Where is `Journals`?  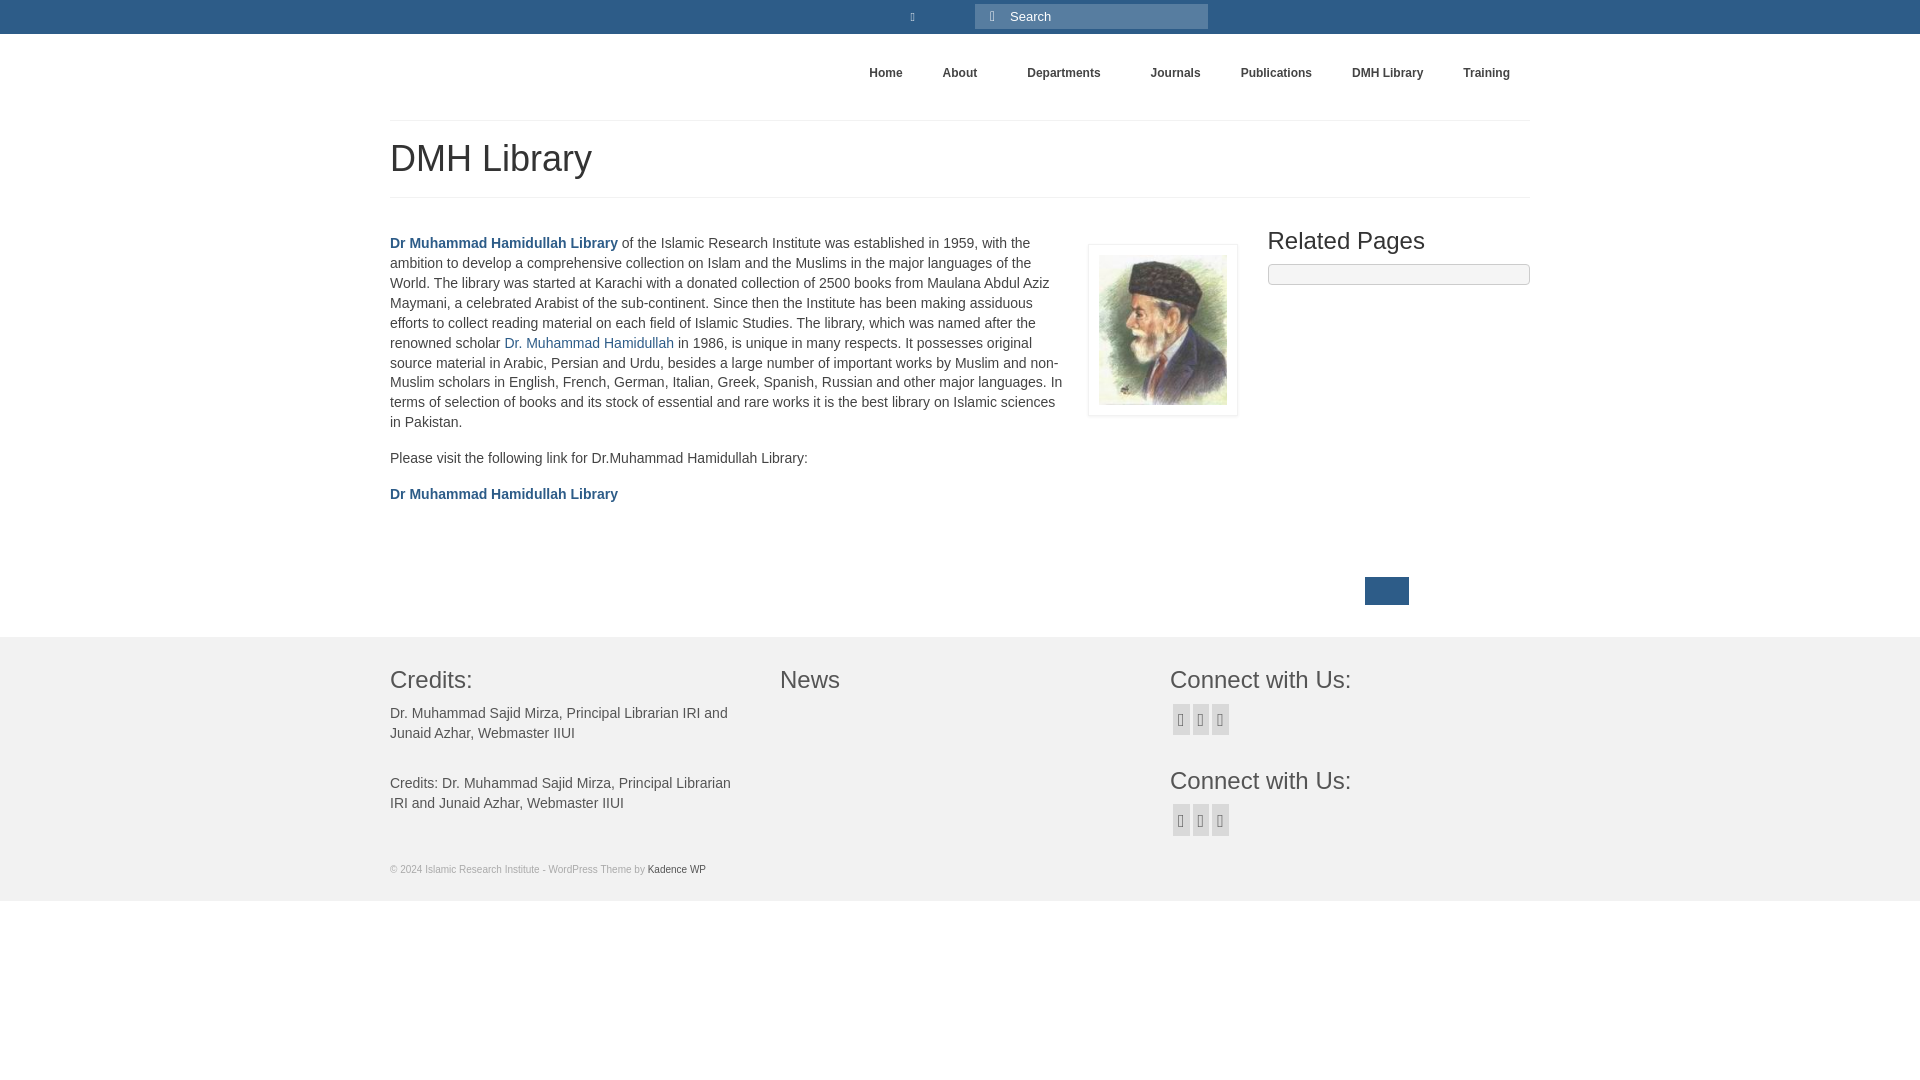 Journals is located at coordinates (1176, 72).